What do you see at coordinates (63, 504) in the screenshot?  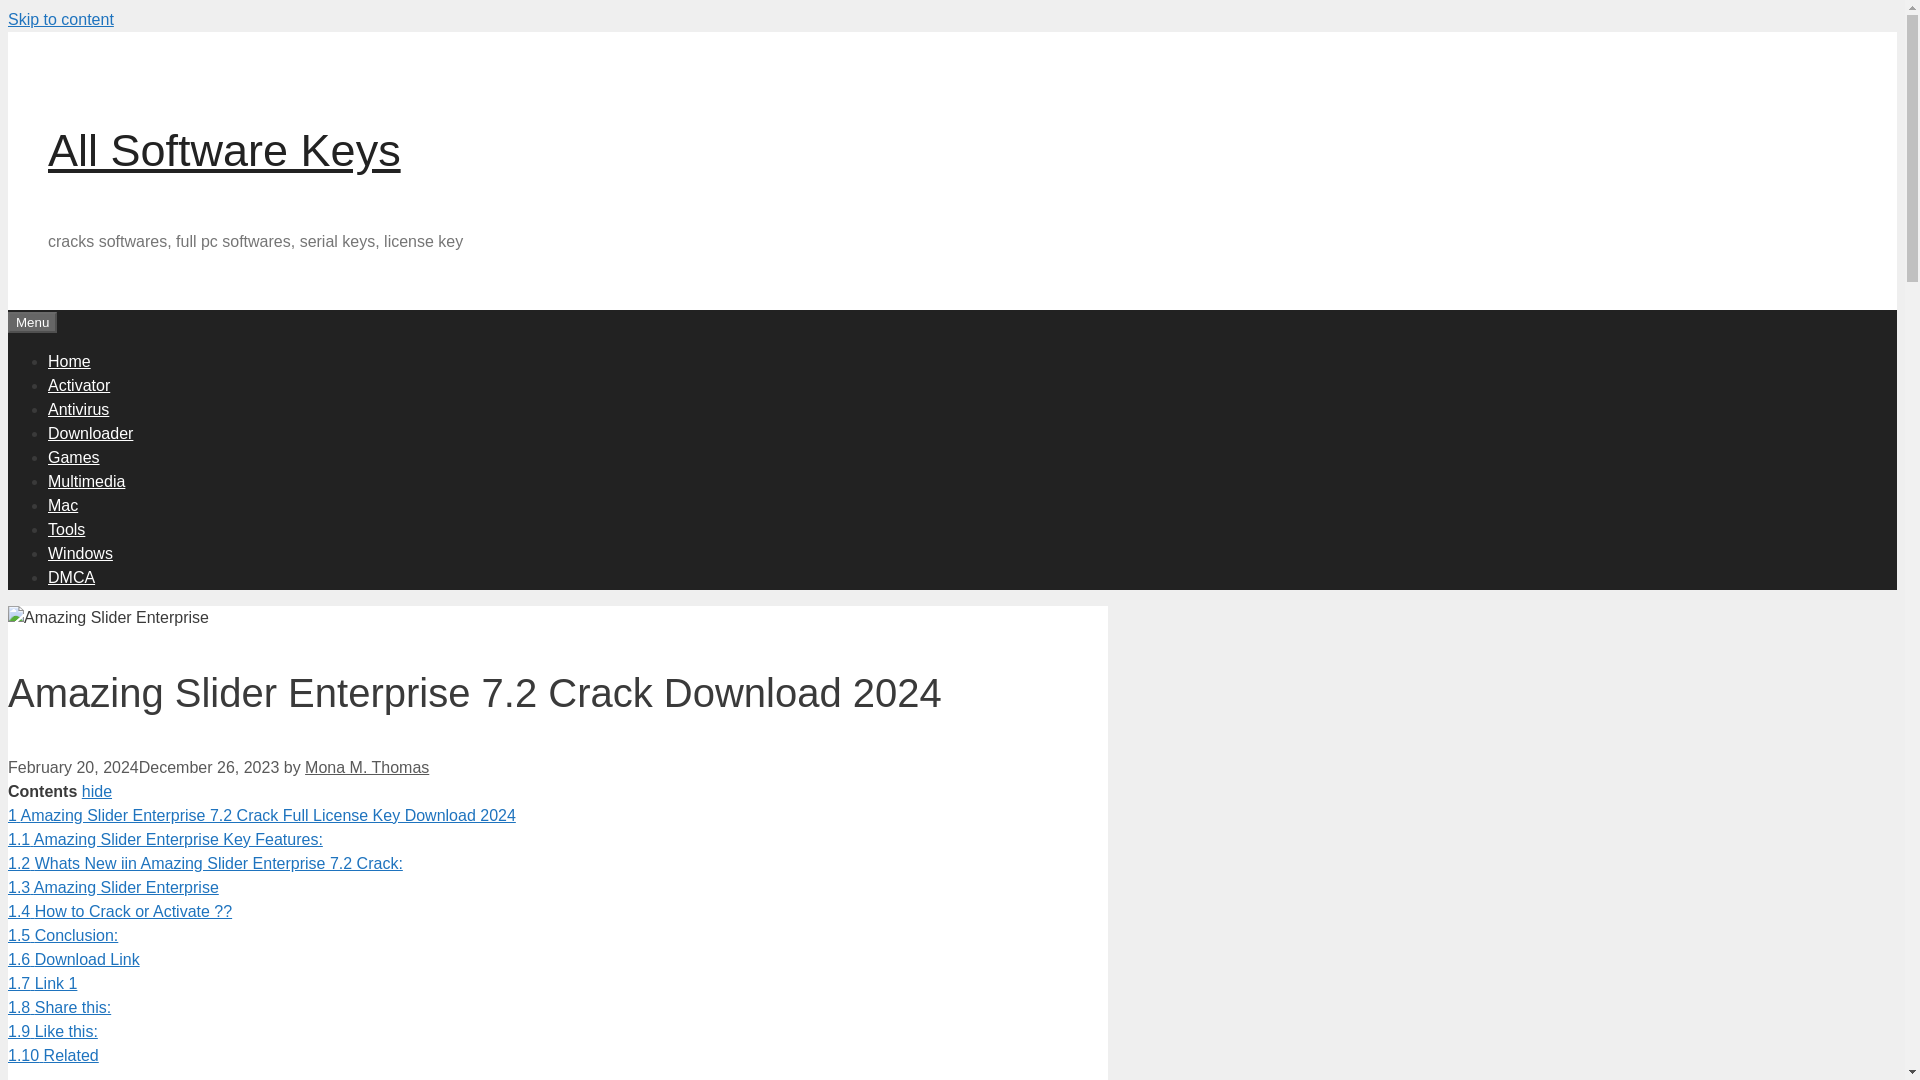 I see `Mac` at bounding box center [63, 504].